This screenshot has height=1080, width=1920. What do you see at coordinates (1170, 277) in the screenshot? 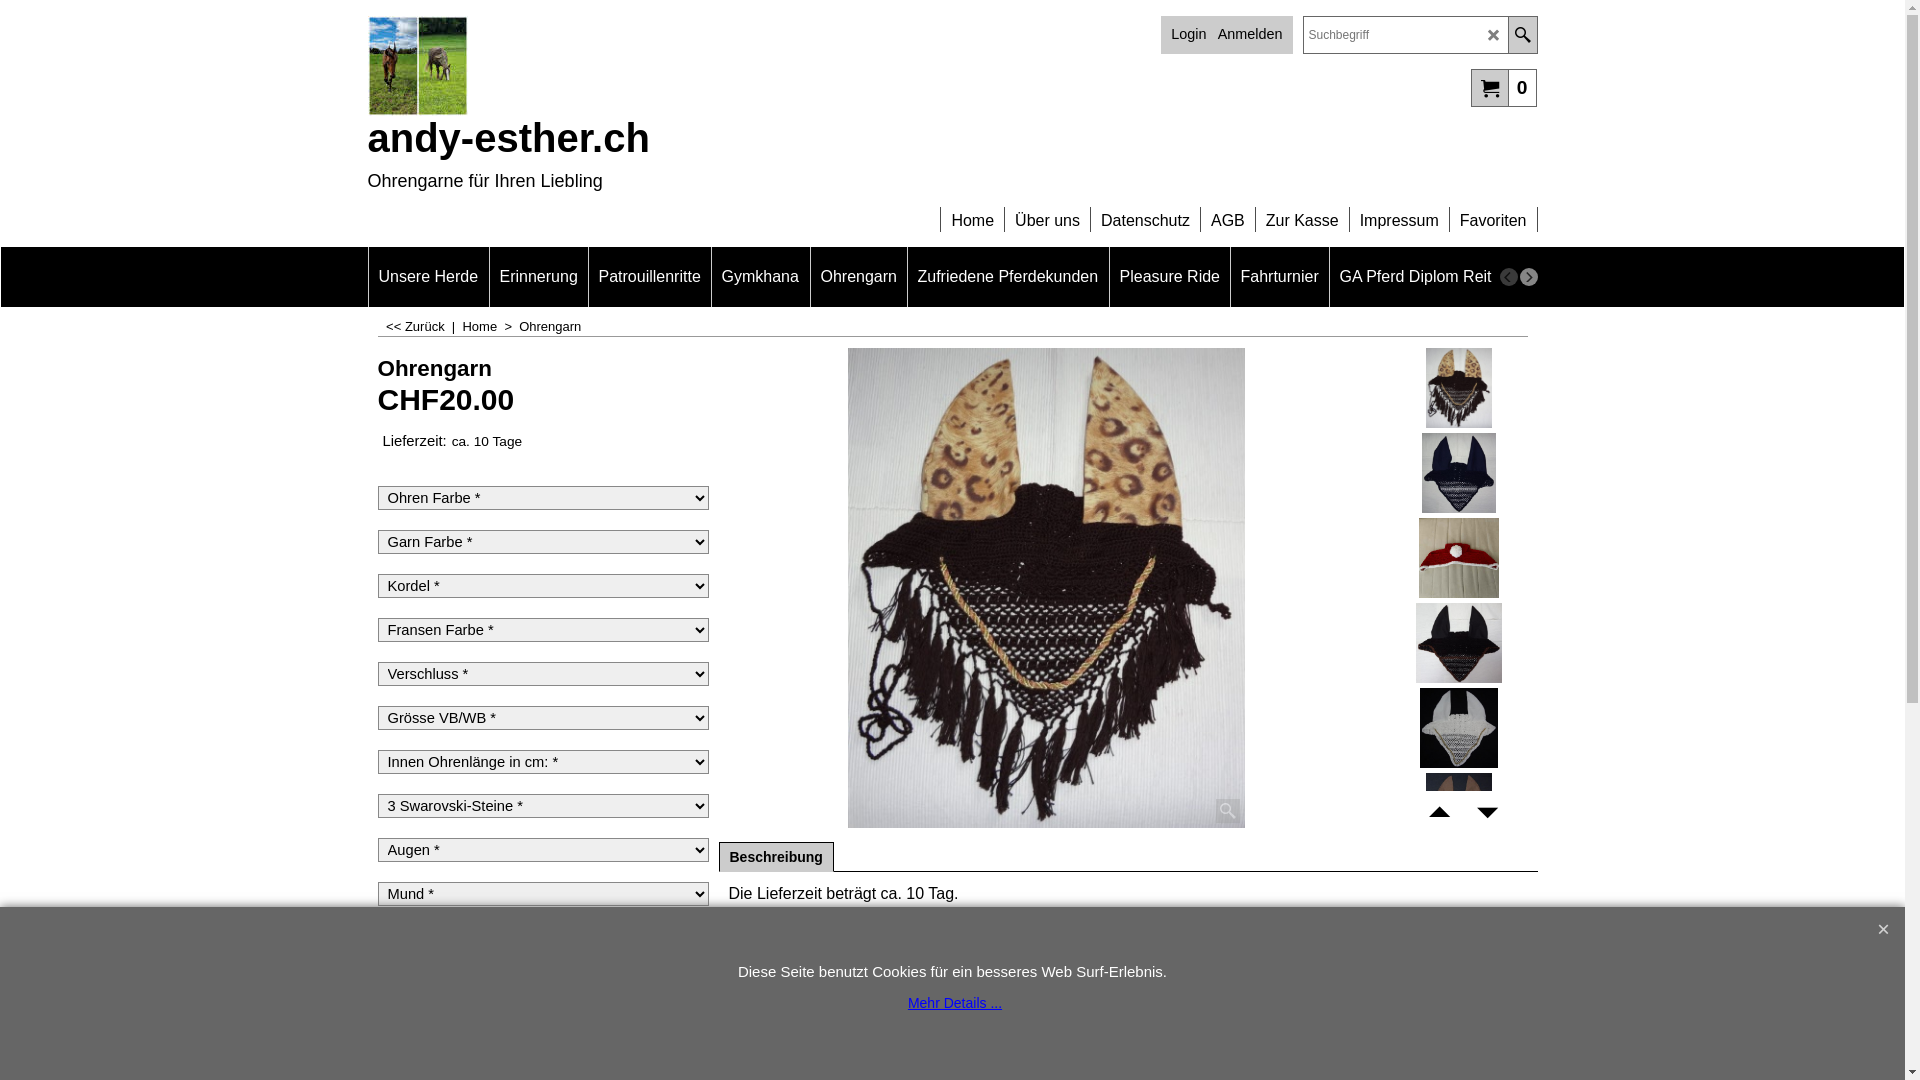
I see `Pleasure Ride` at bounding box center [1170, 277].